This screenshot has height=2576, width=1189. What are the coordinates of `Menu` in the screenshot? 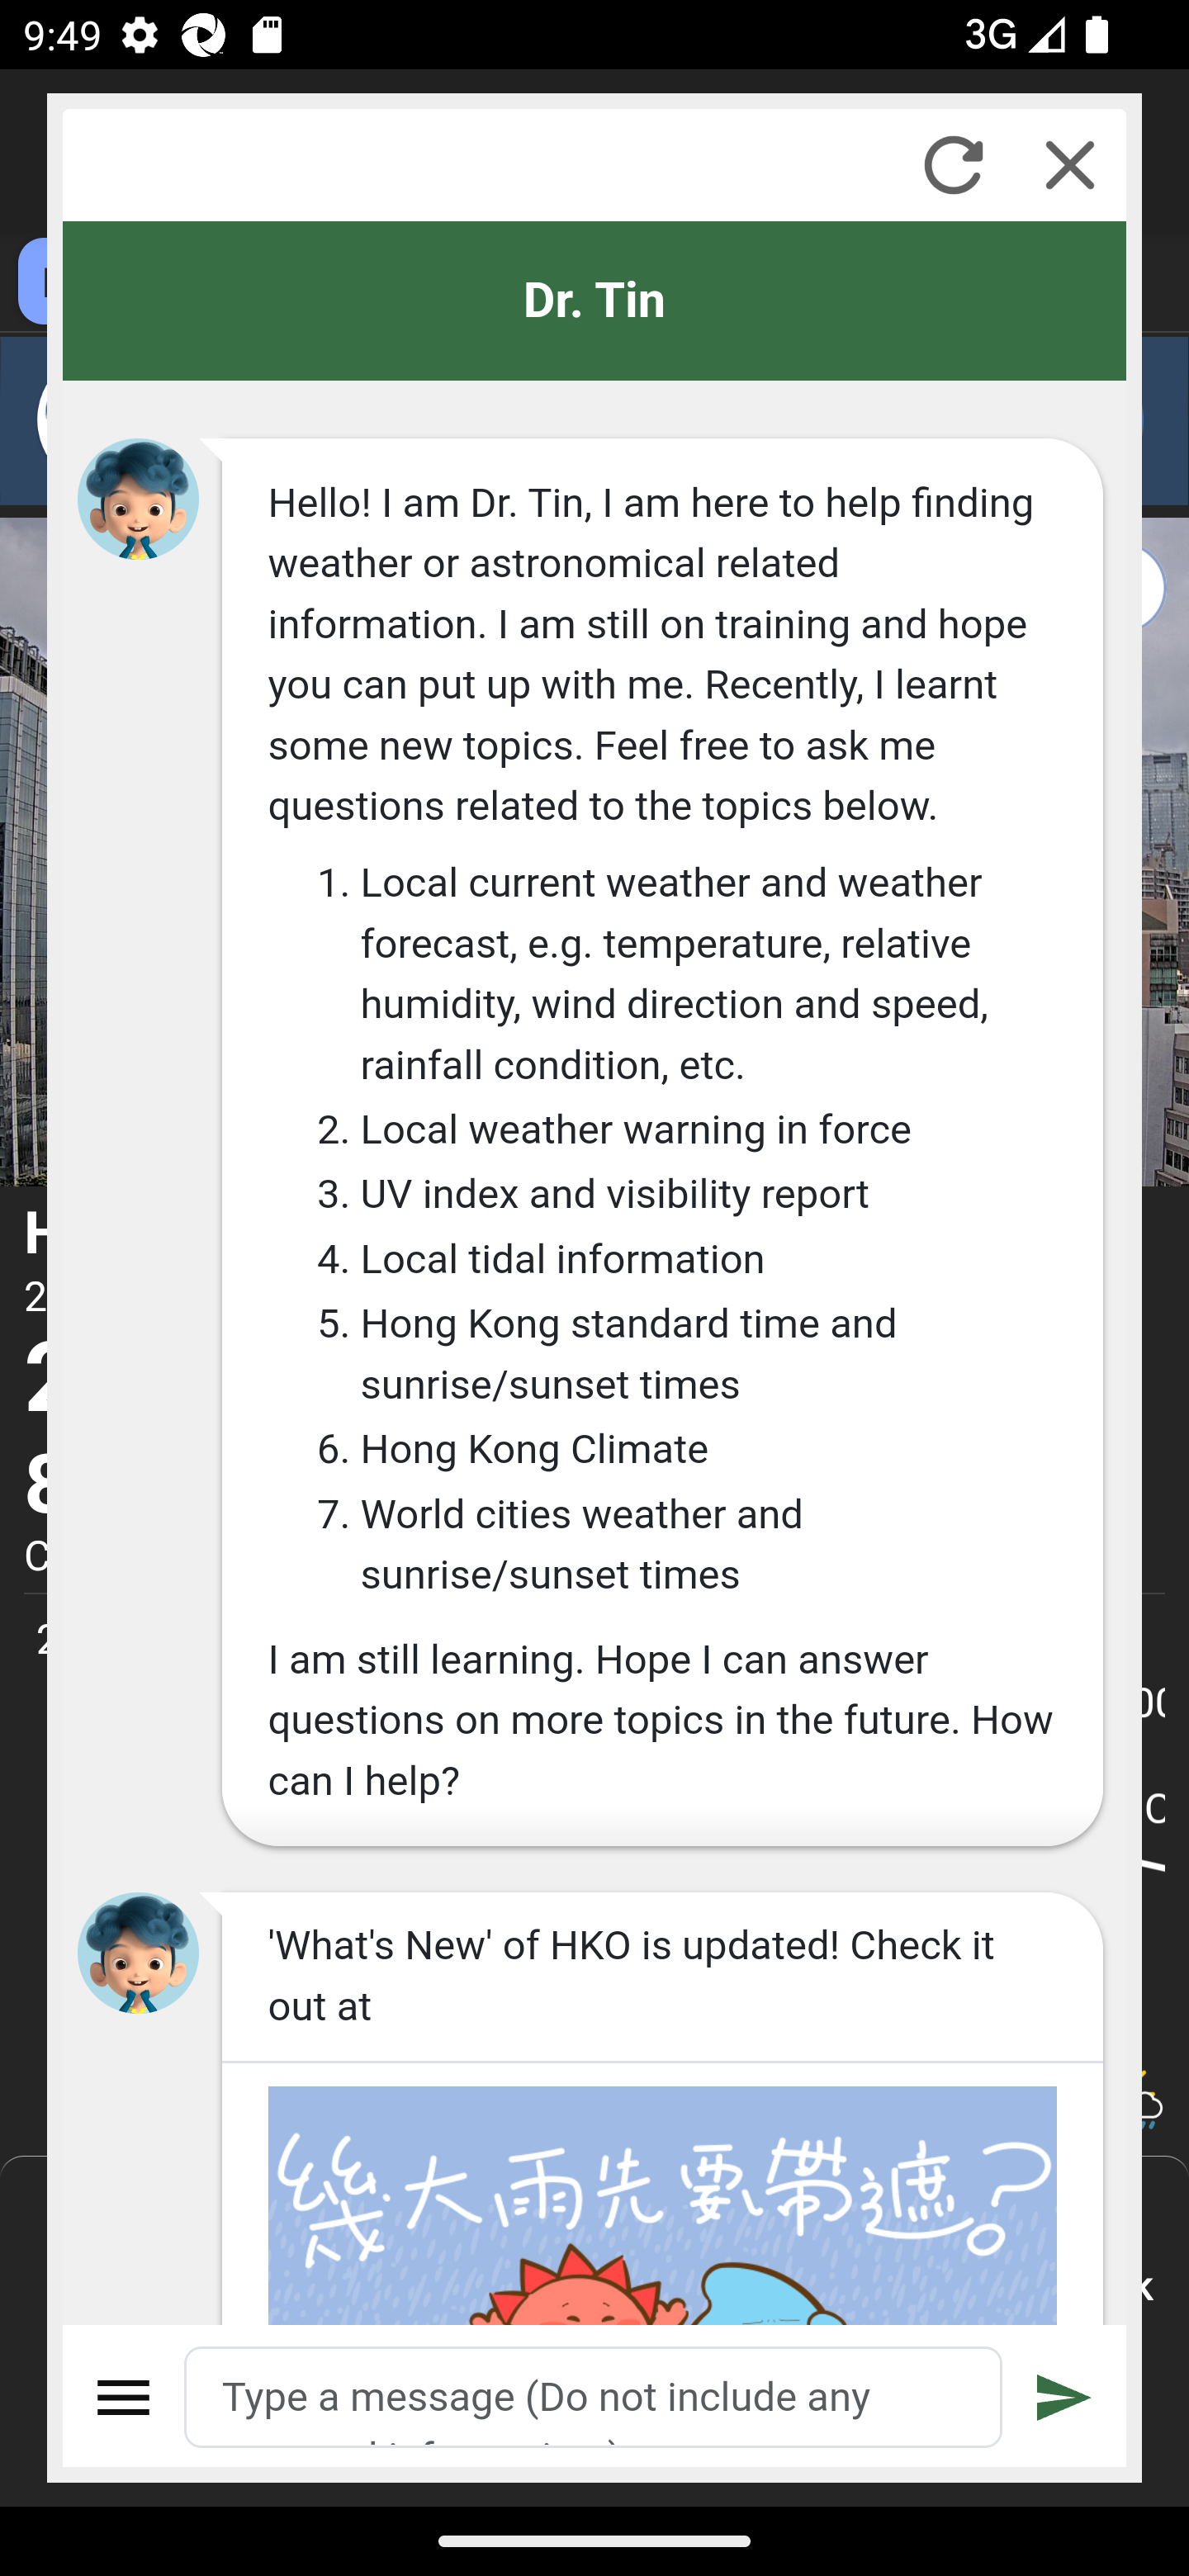 It's located at (125, 2397).